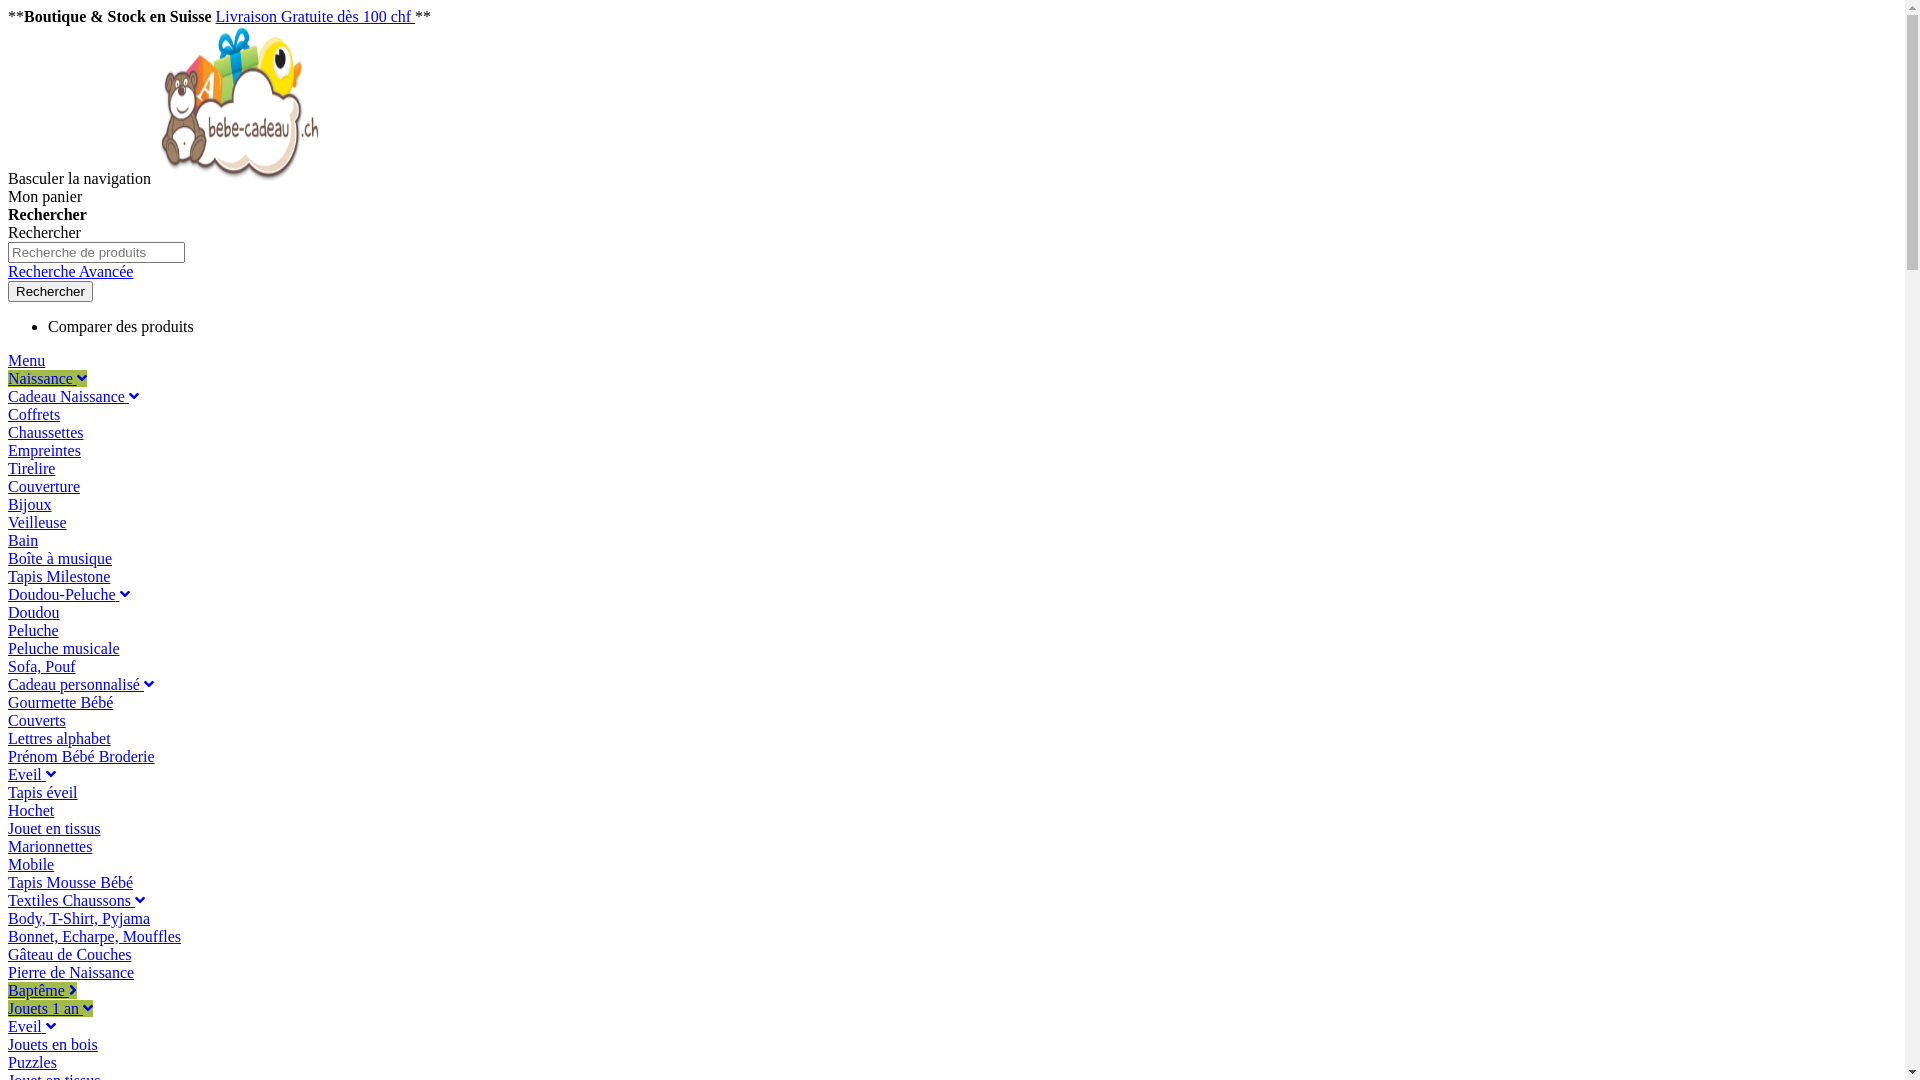 The height and width of the screenshot is (1080, 1920). Describe the element at coordinates (64, 648) in the screenshot. I see `Peluche musicale` at that location.